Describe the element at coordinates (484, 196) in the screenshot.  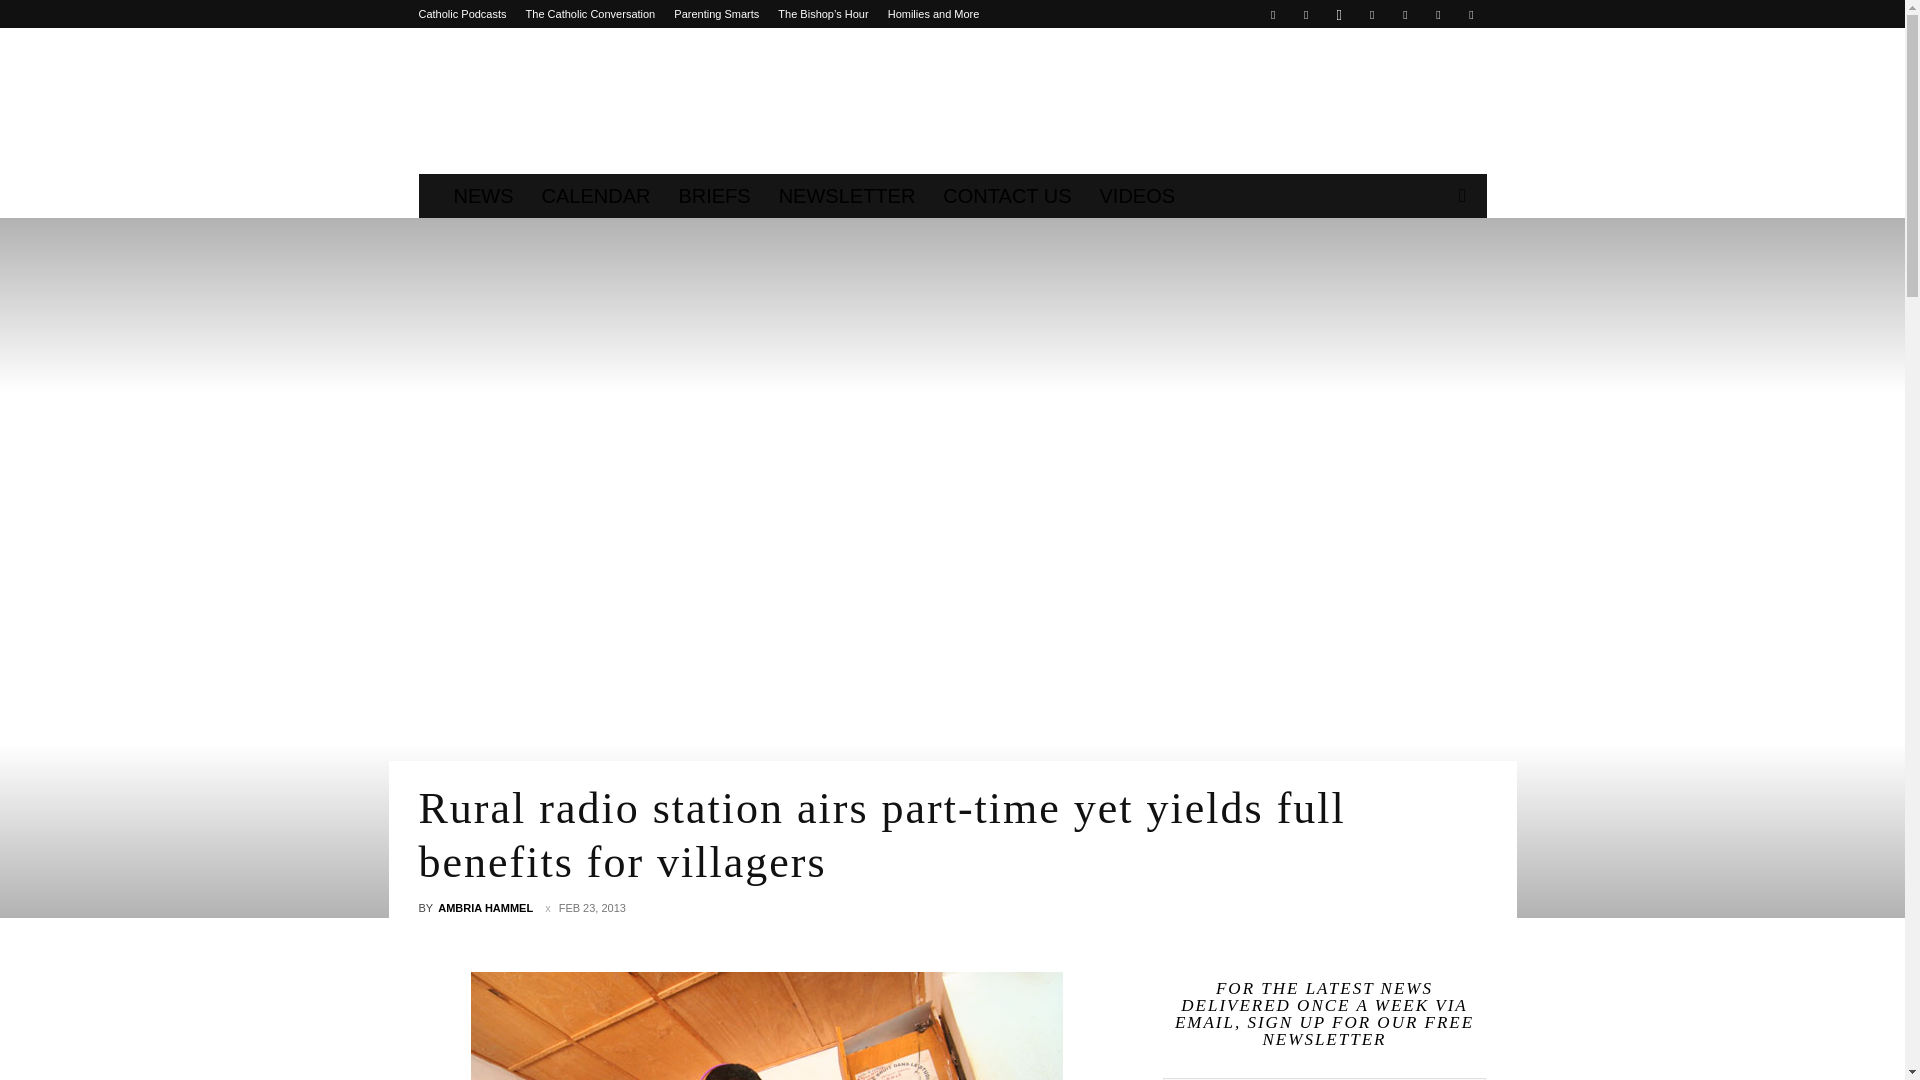
I see `NEWS` at that location.